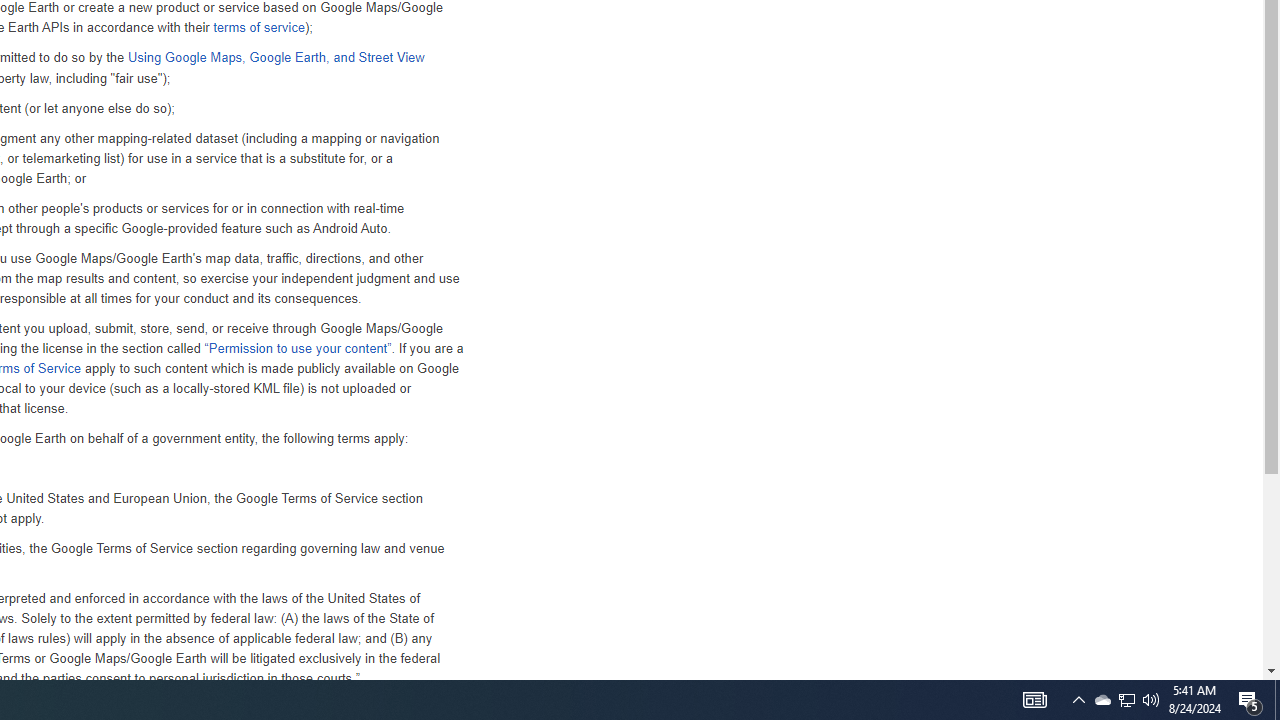 The height and width of the screenshot is (720, 1280). I want to click on Using Google Maps, Google Earth, and Street View, so click(275, 58).